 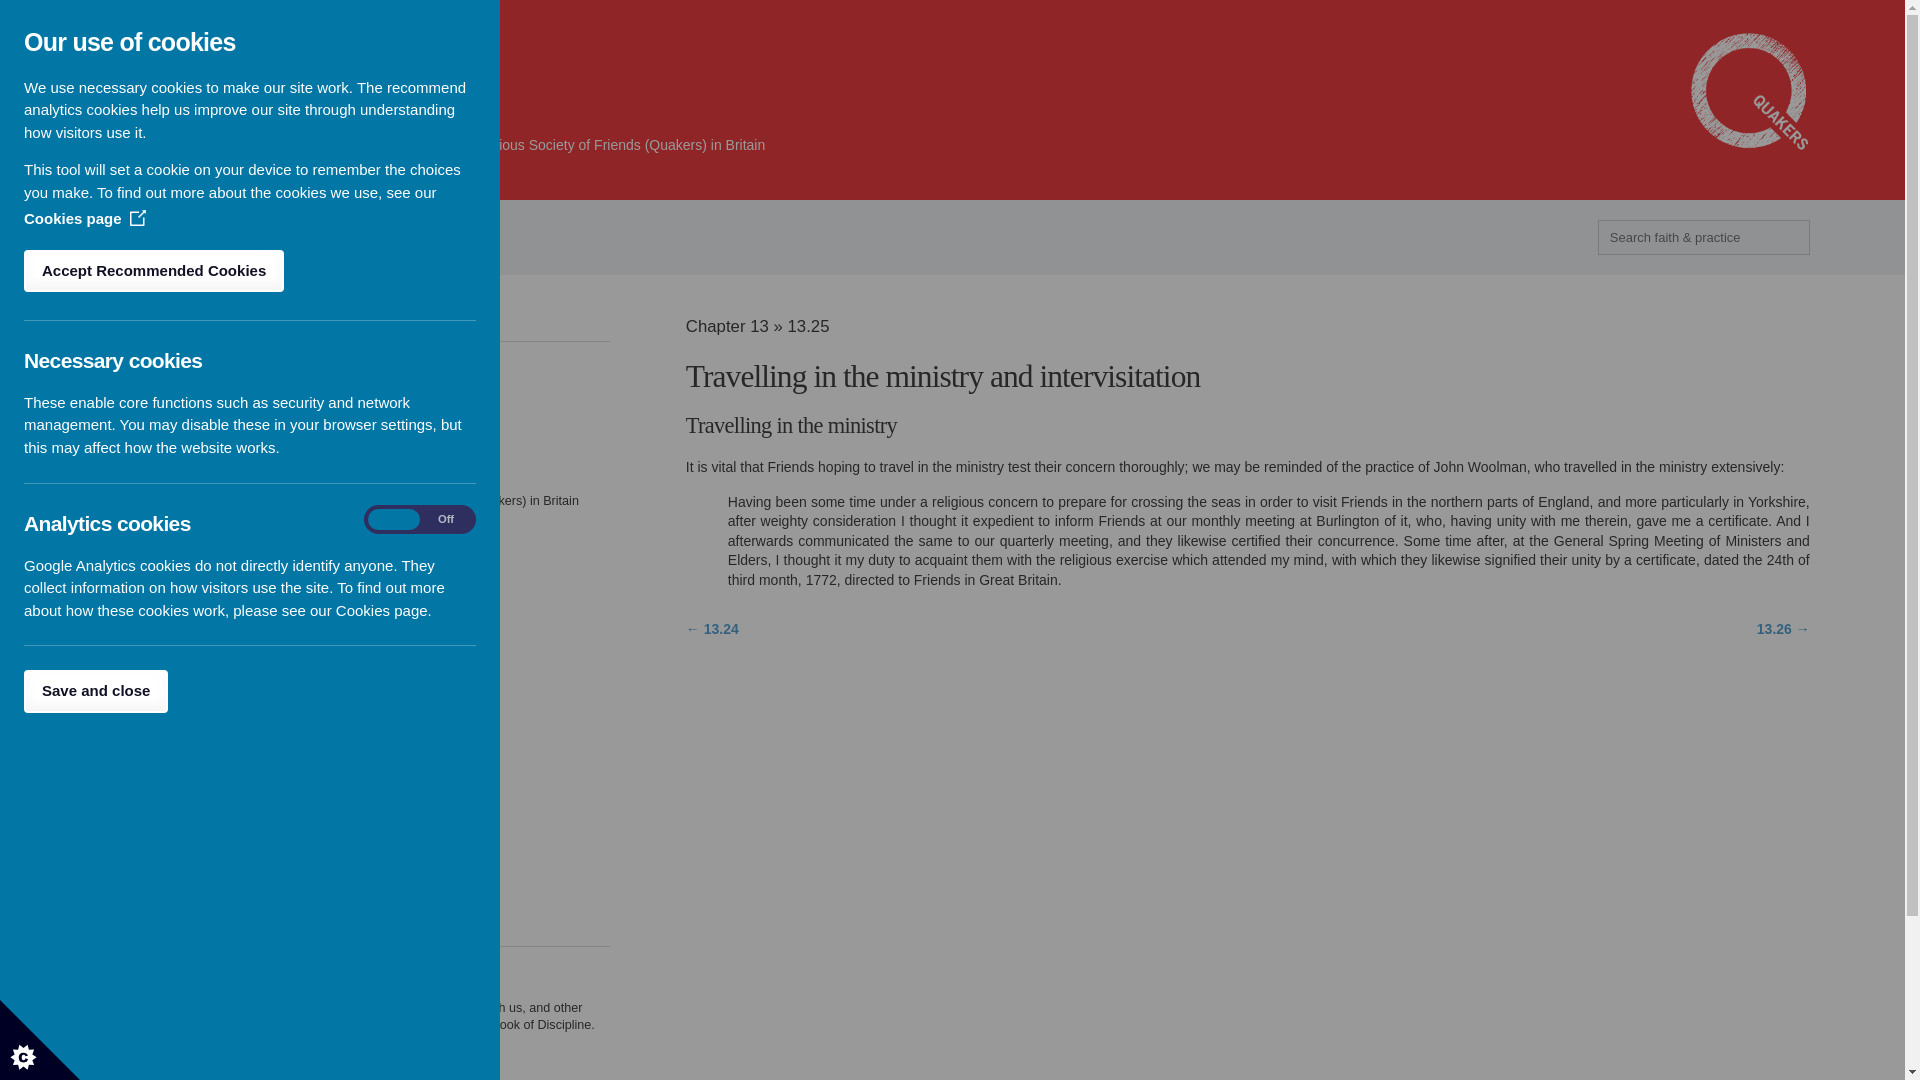 What do you see at coordinates (32, 12) in the screenshot?
I see `Search` at bounding box center [32, 12].